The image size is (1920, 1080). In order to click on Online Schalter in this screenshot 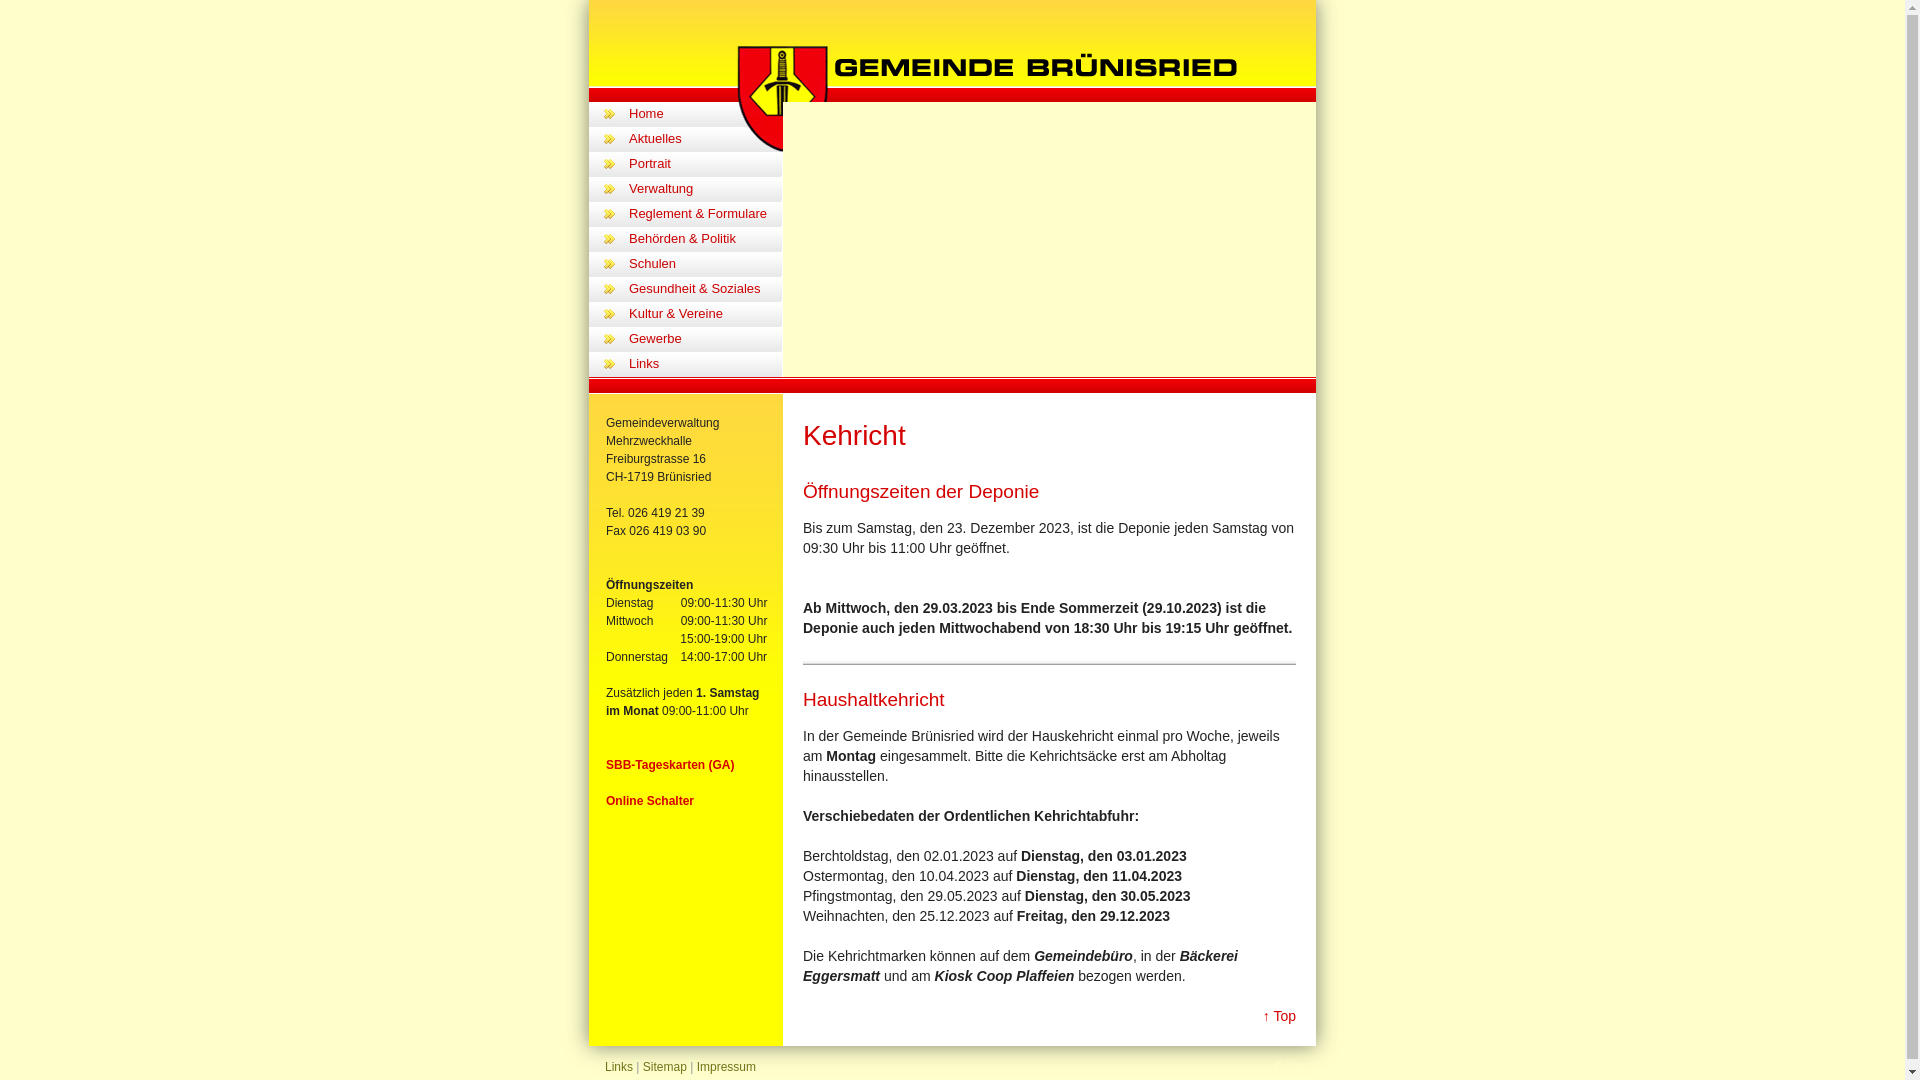, I will do `click(650, 801)`.